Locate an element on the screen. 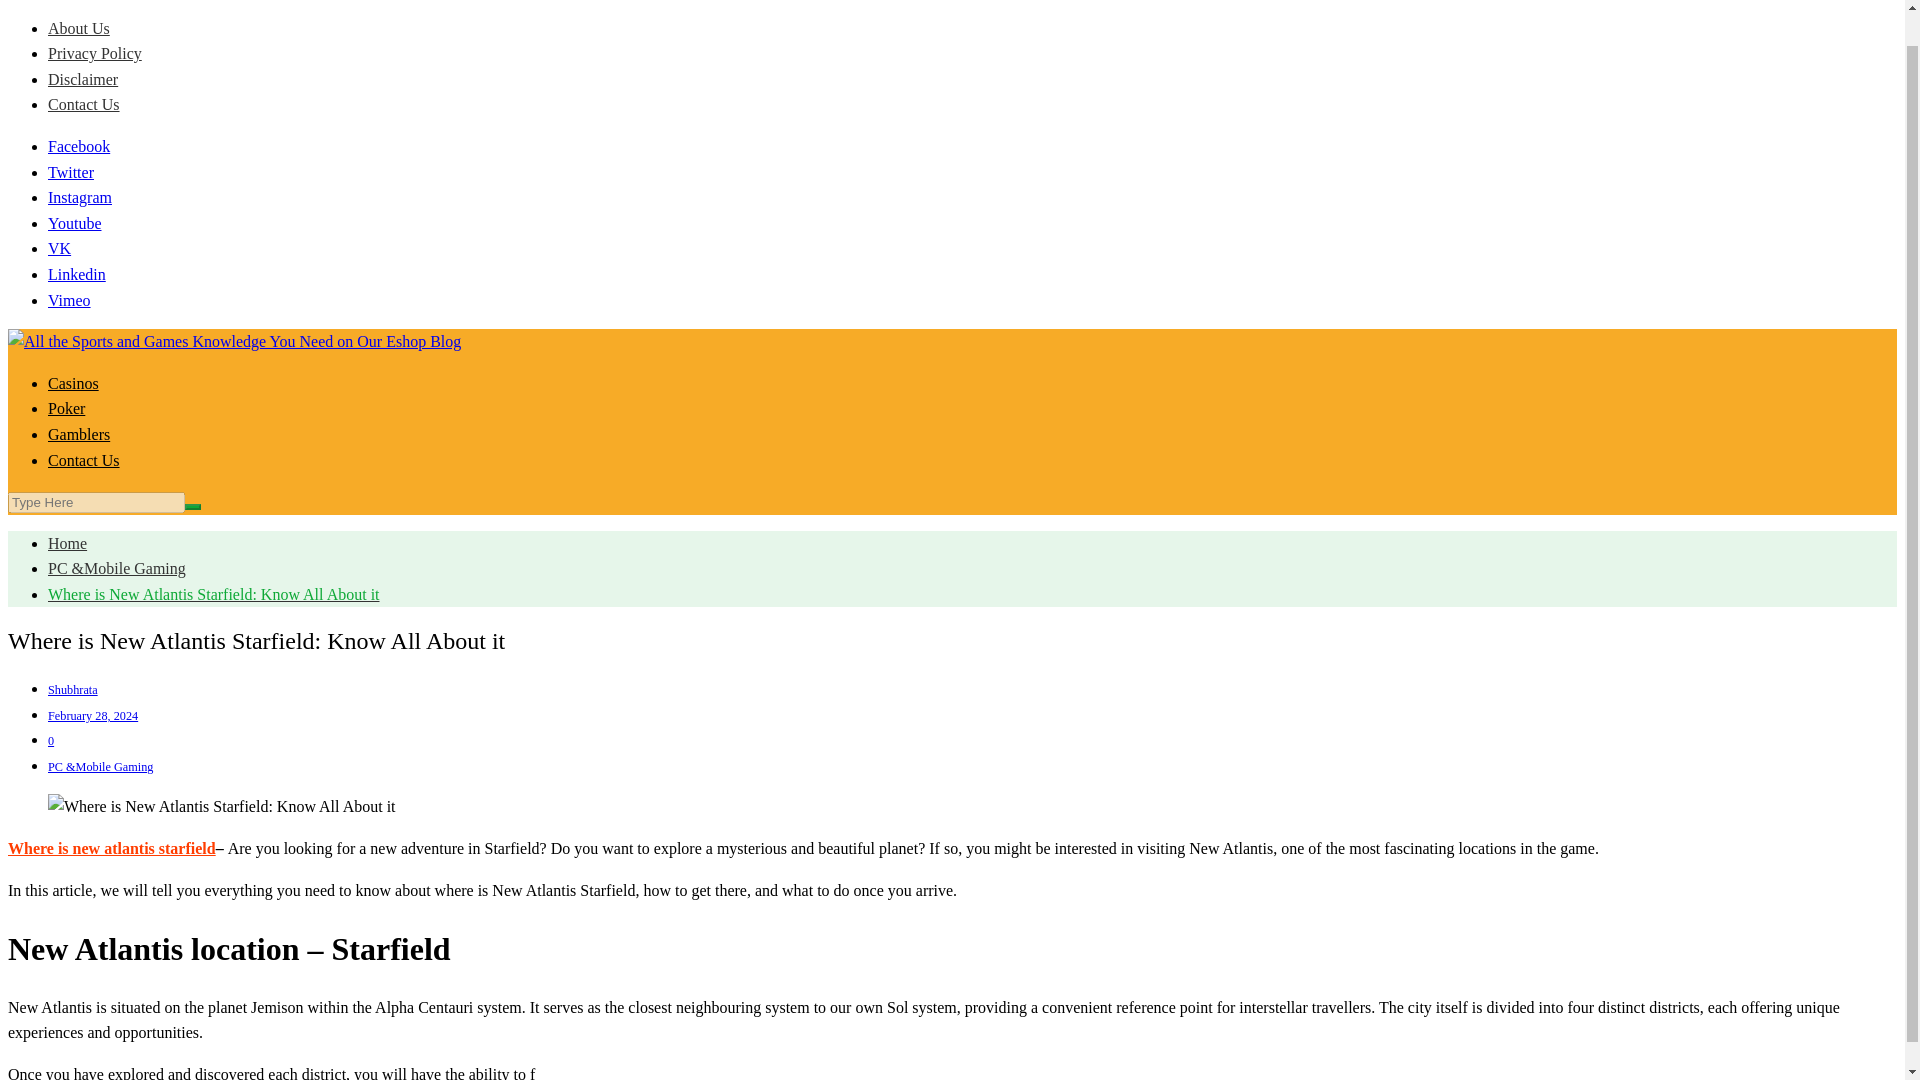  Linkedin is located at coordinates (76, 274).